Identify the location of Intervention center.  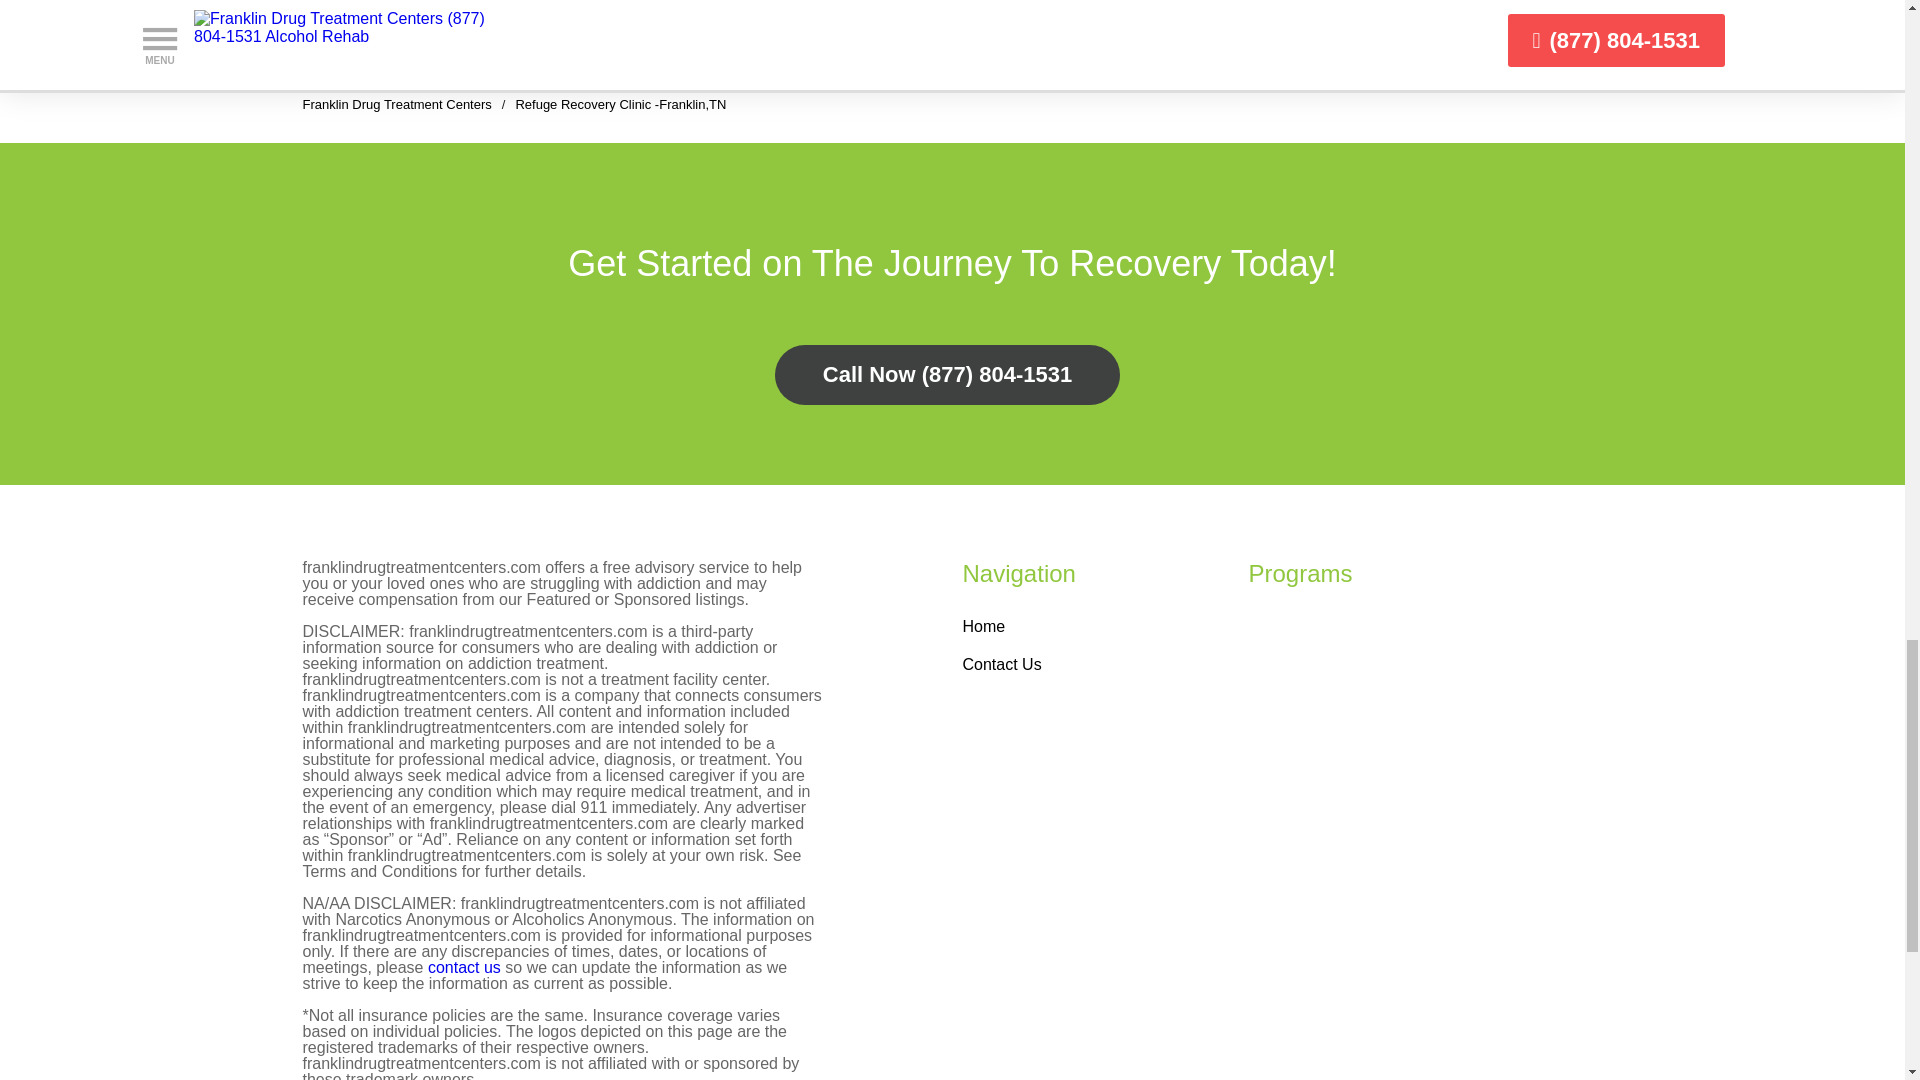
(378, 24).